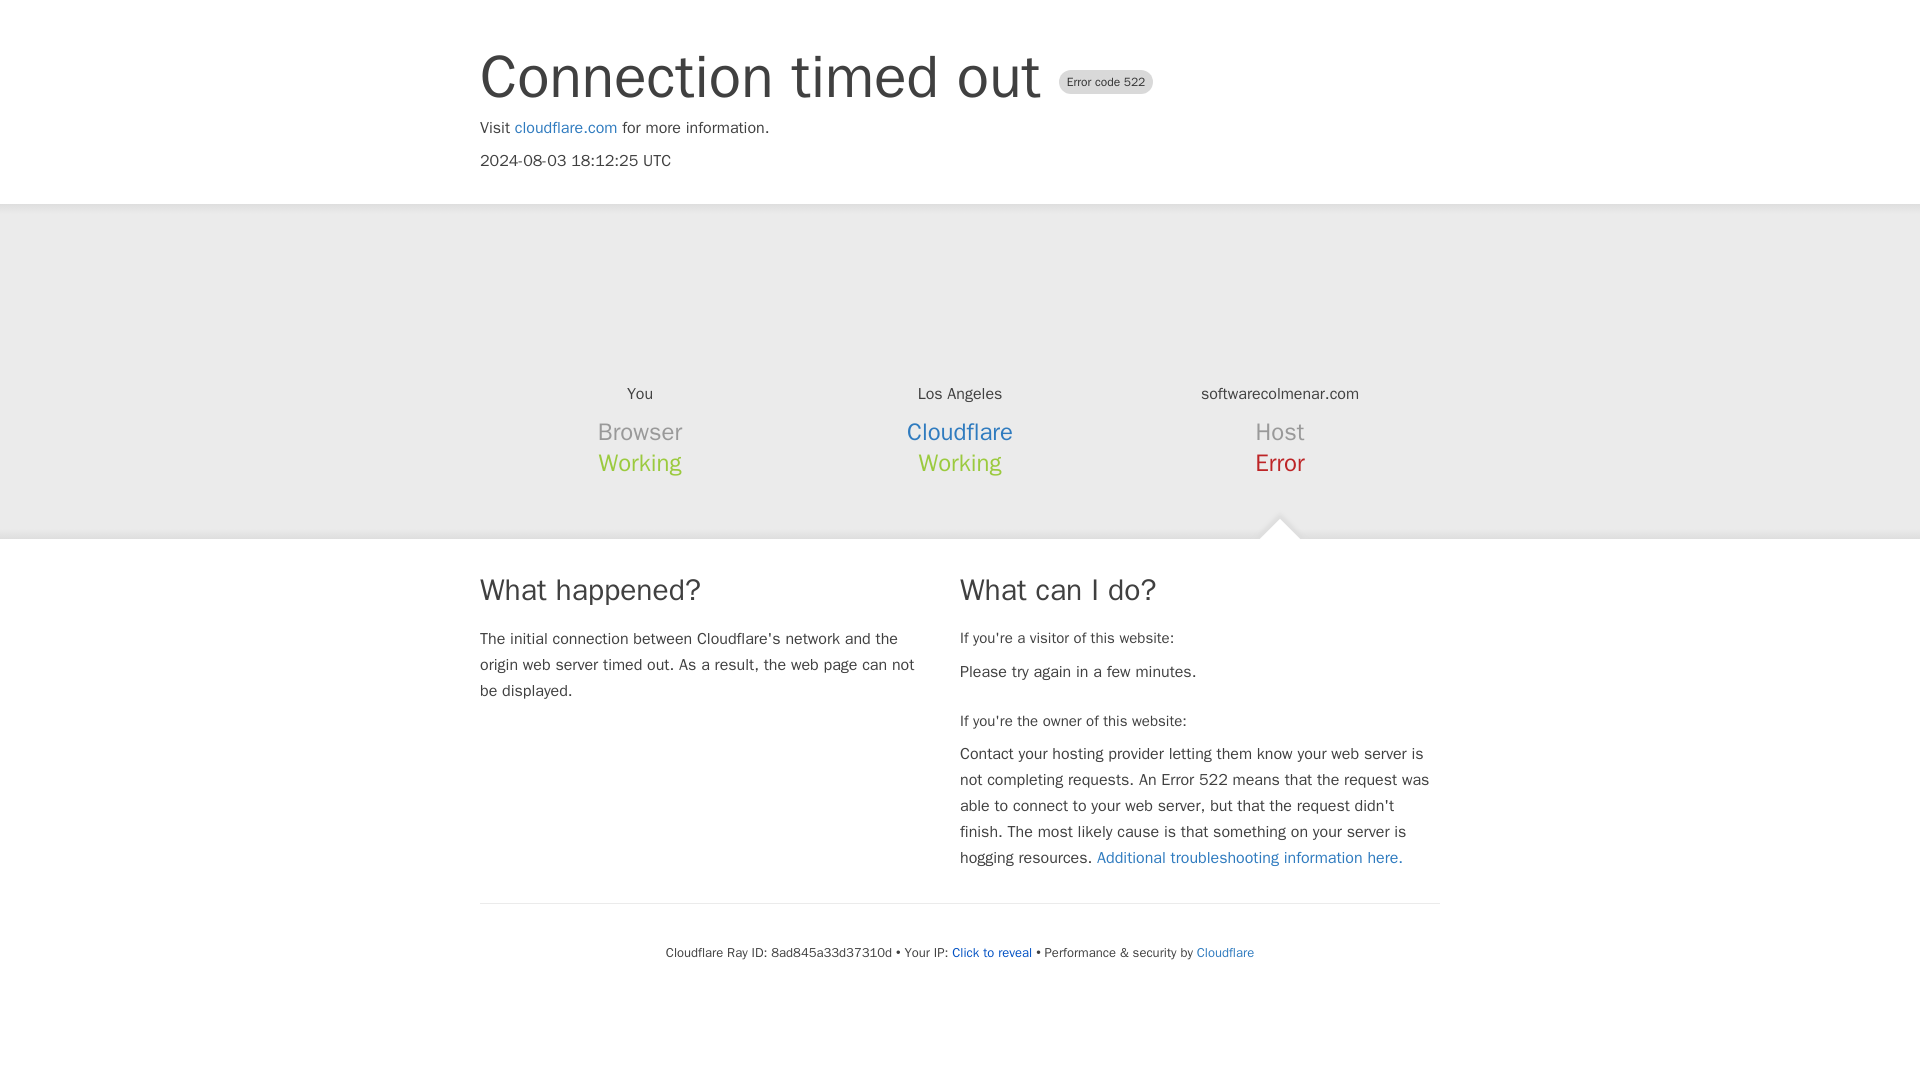 The image size is (1920, 1080). What do you see at coordinates (566, 128) in the screenshot?
I see `cloudflare.com` at bounding box center [566, 128].